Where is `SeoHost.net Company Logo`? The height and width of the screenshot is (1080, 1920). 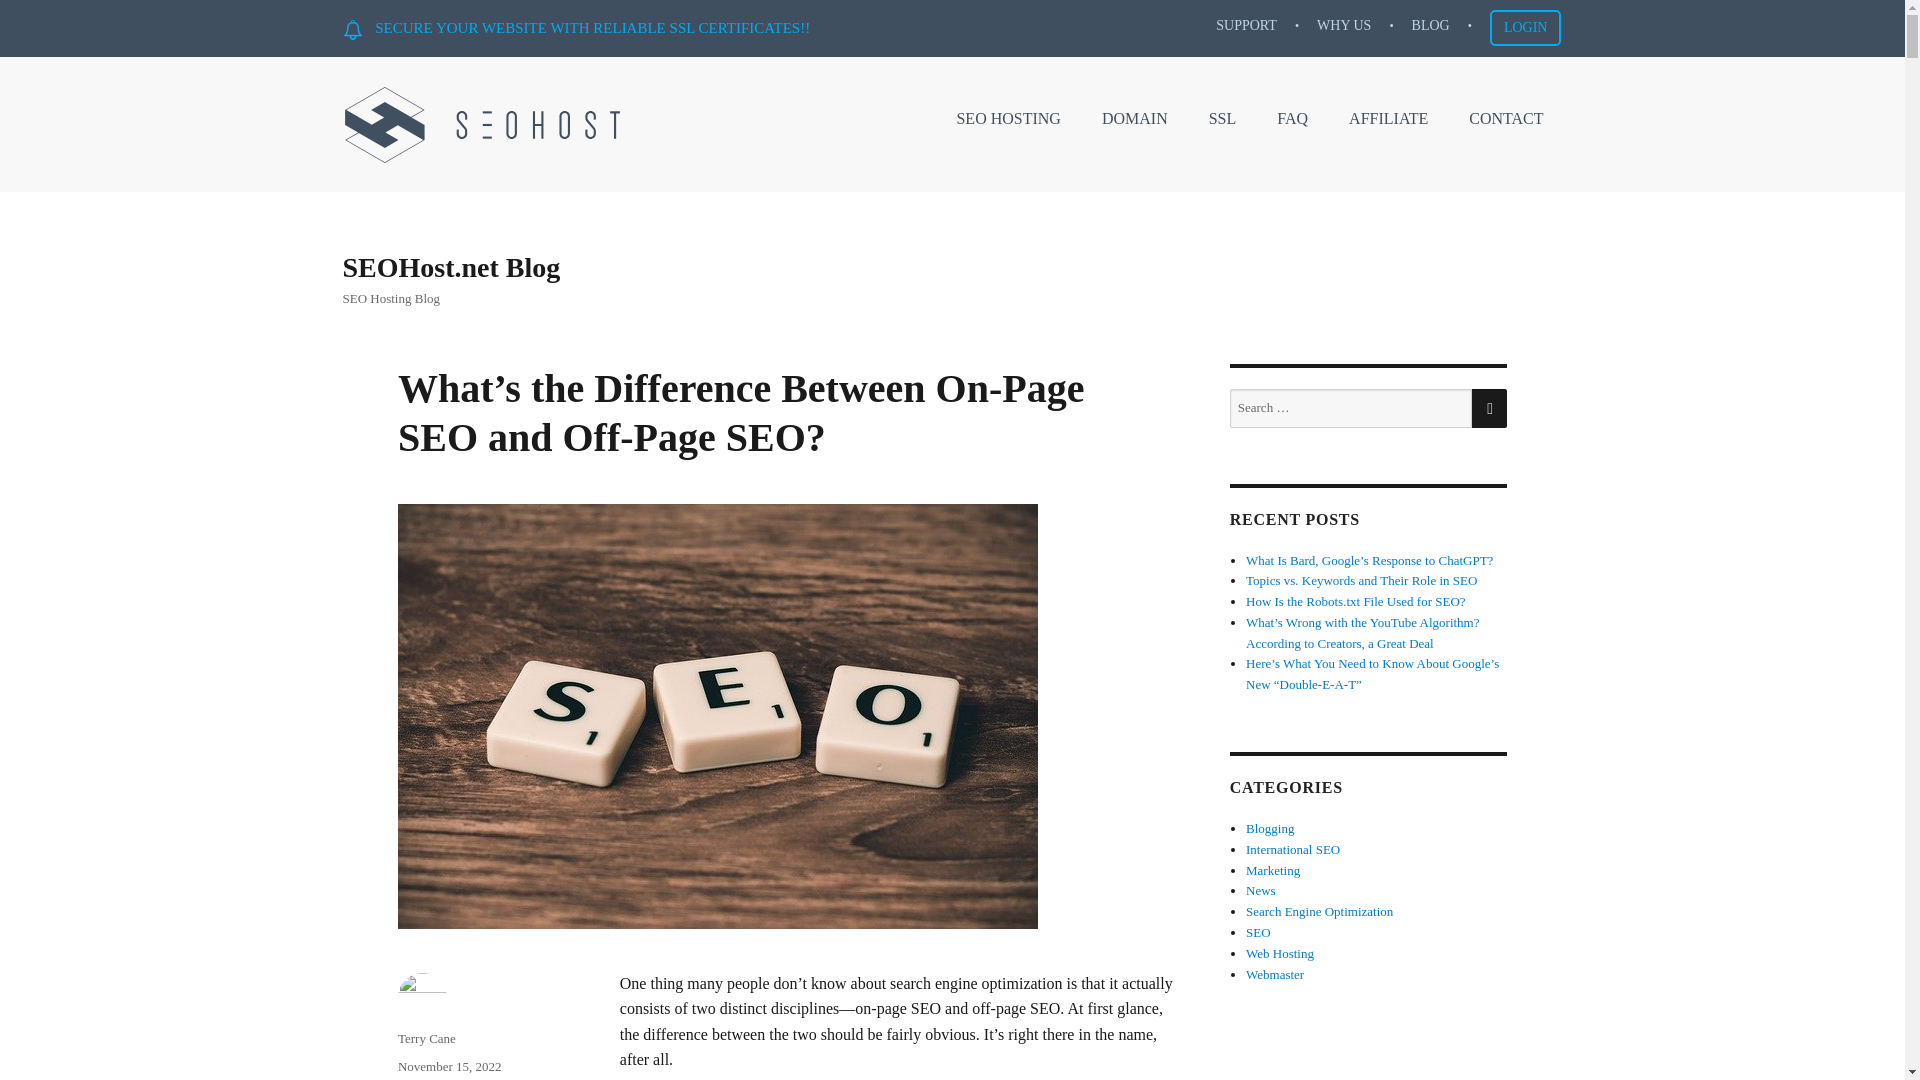
SeoHost.net Company Logo is located at coordinates (482, 129).